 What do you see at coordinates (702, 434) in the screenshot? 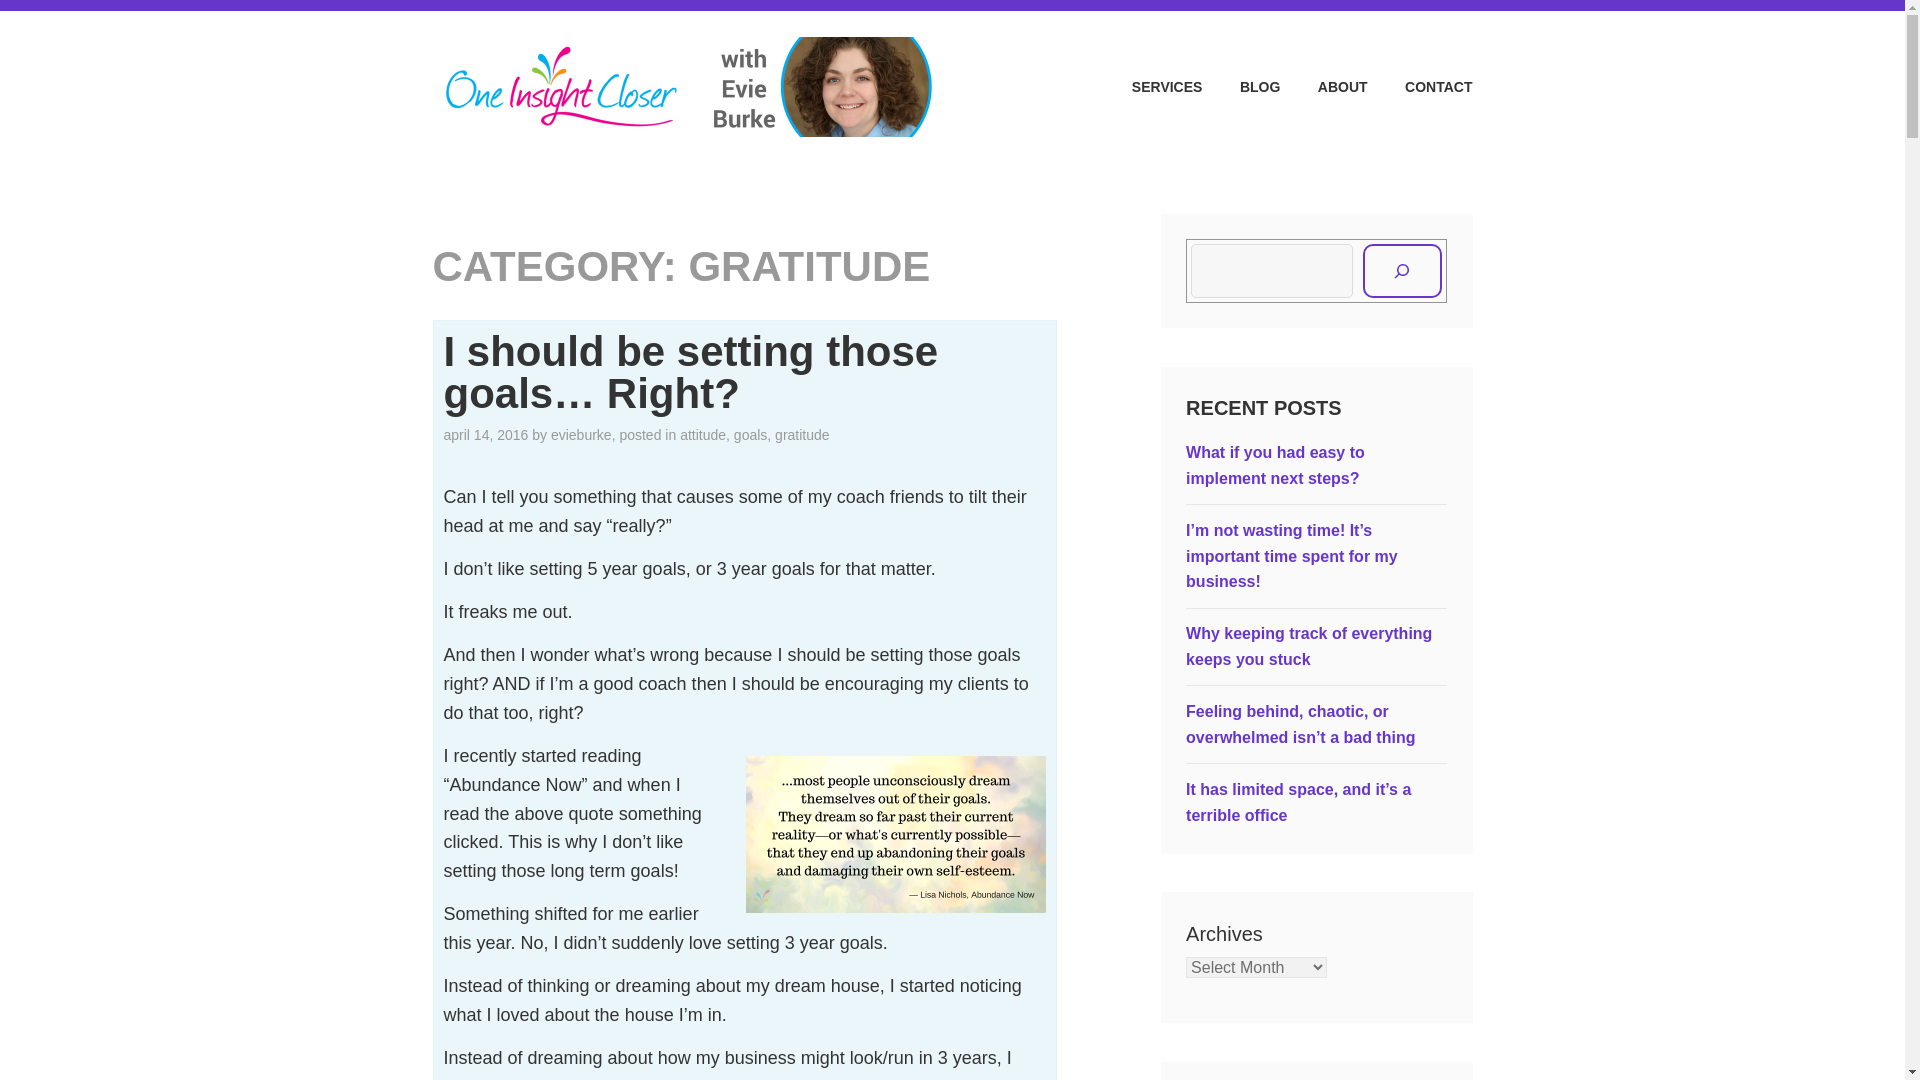
I see `attitude` at bounding box center [702, 434].